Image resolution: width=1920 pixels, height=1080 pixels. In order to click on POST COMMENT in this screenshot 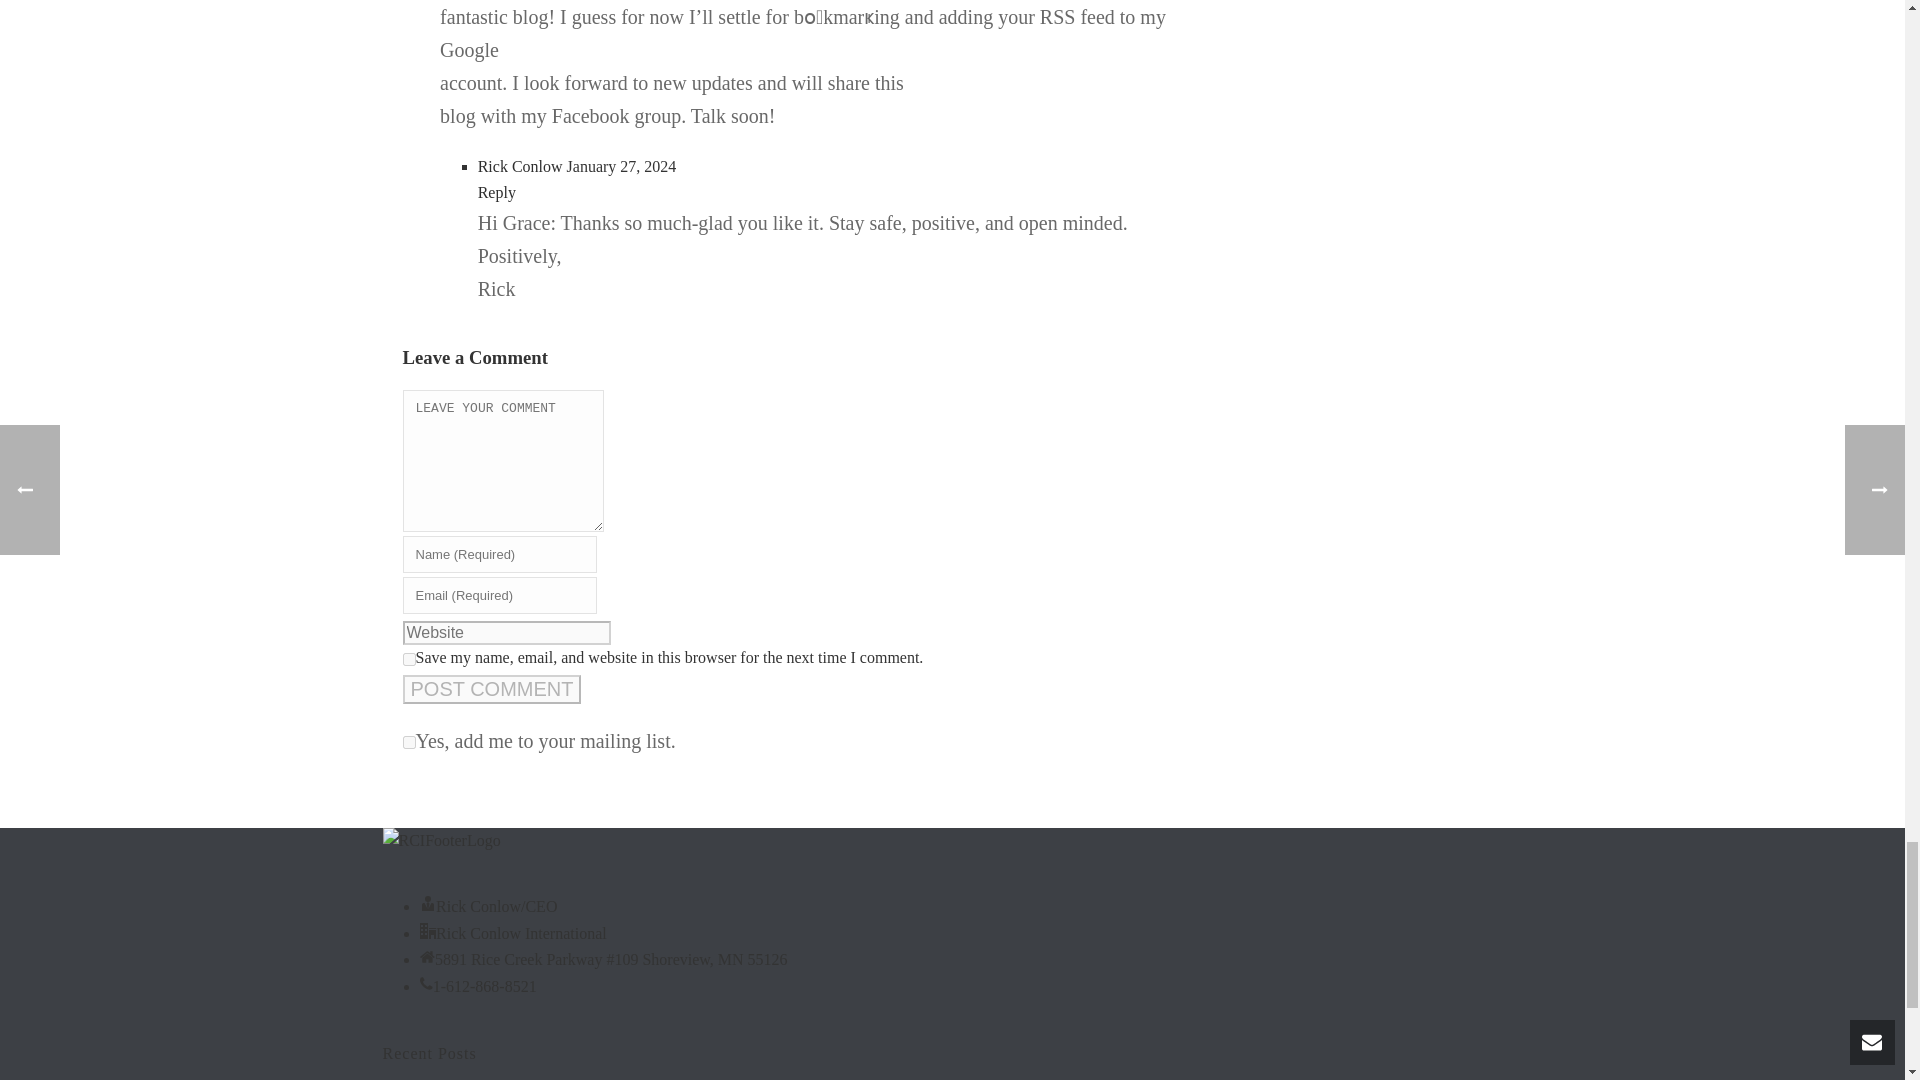, I will do `click(491, 690)`.